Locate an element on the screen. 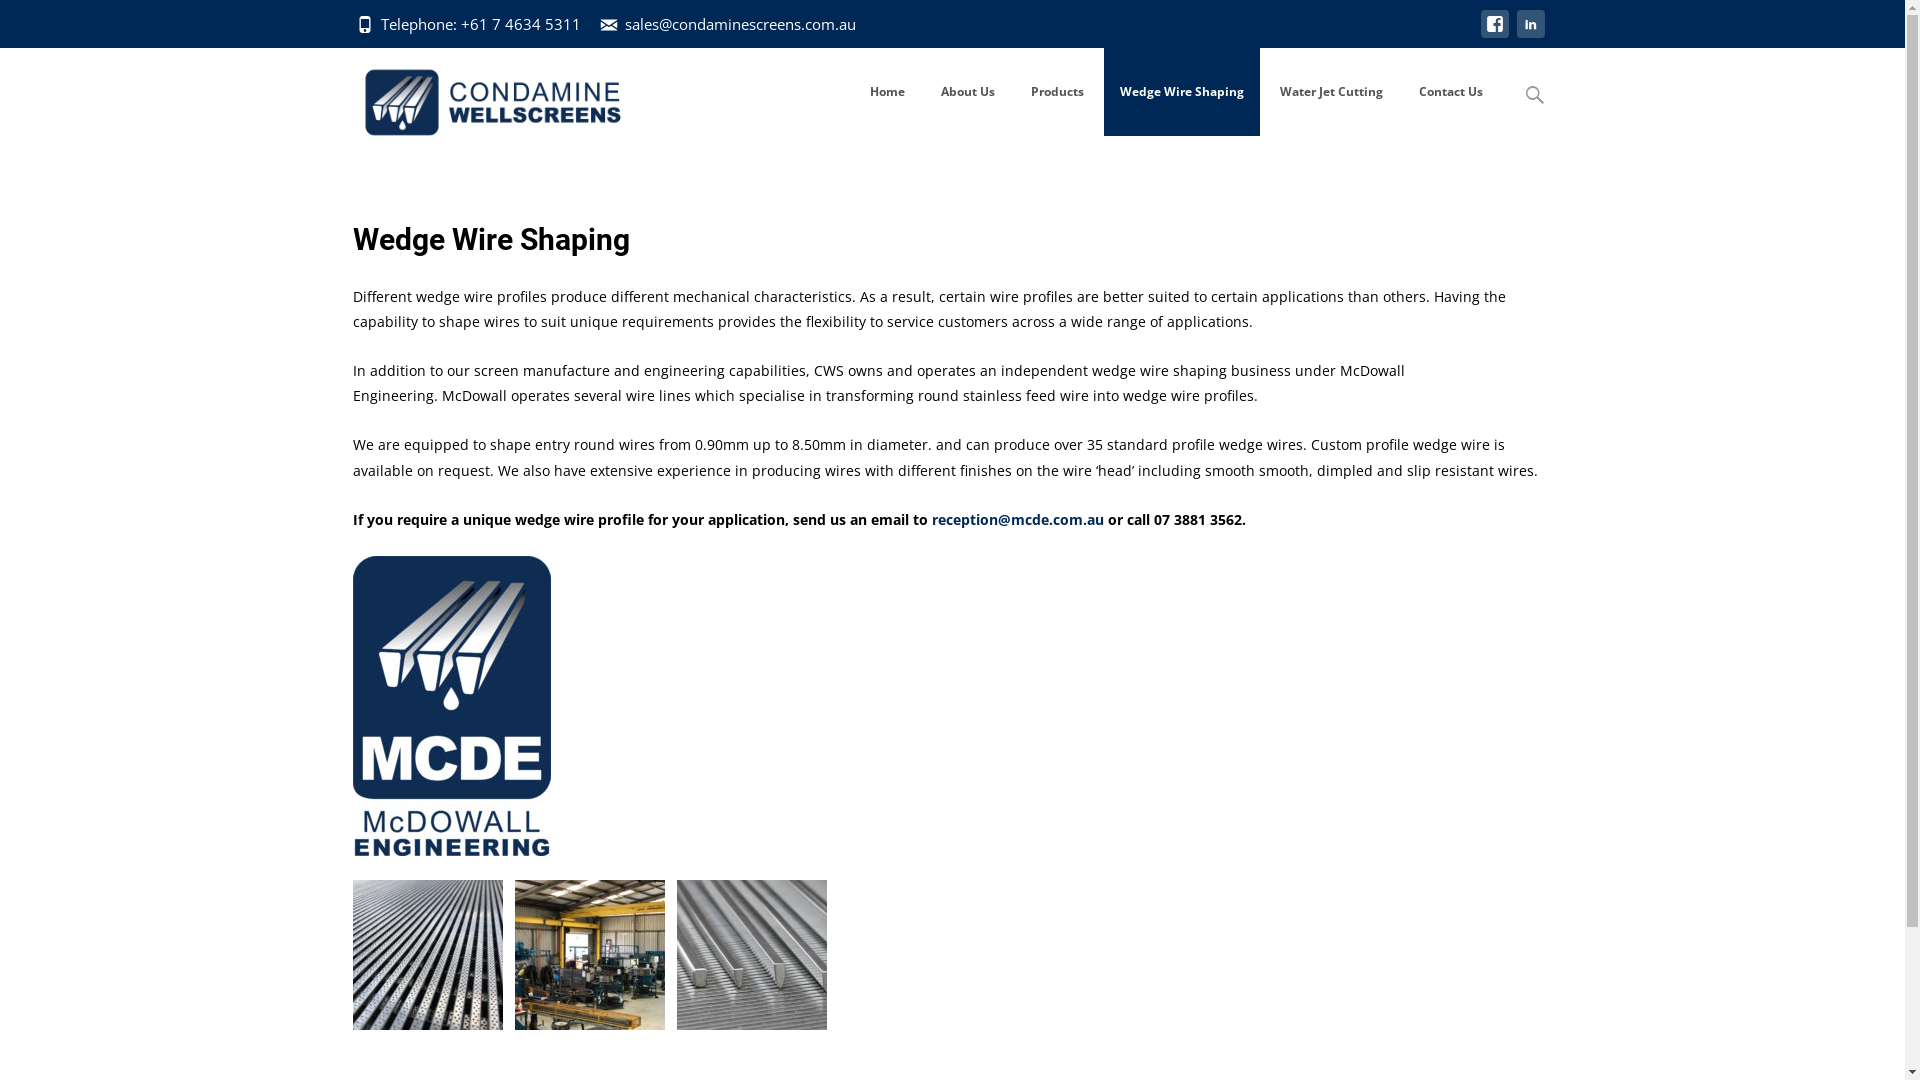 The image size is (1920, 1080). About Us is located at coordinates (966, 92).